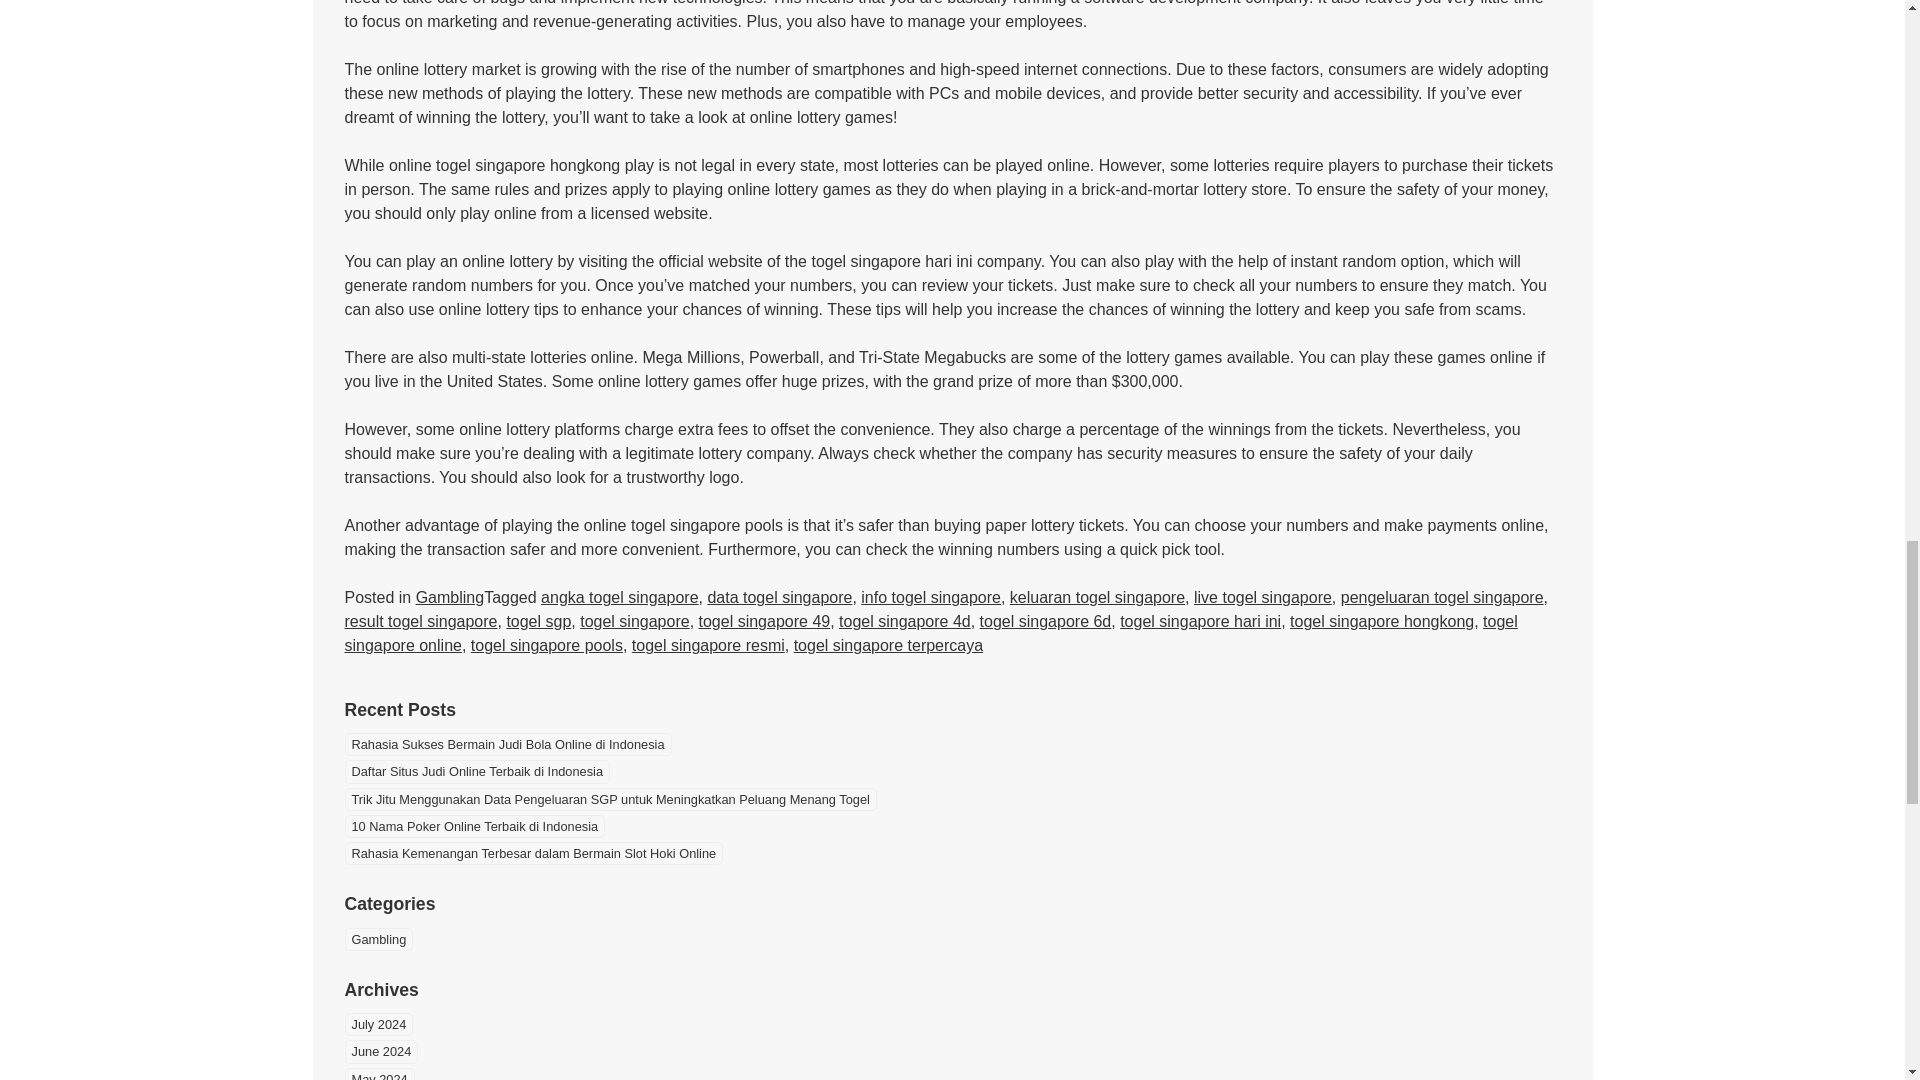 Image resolution: width=1920 pixels, height=1080 pixels. Describe the element at coordinates (538, 621) in the screenshot. I see `togel sgp` at that location.